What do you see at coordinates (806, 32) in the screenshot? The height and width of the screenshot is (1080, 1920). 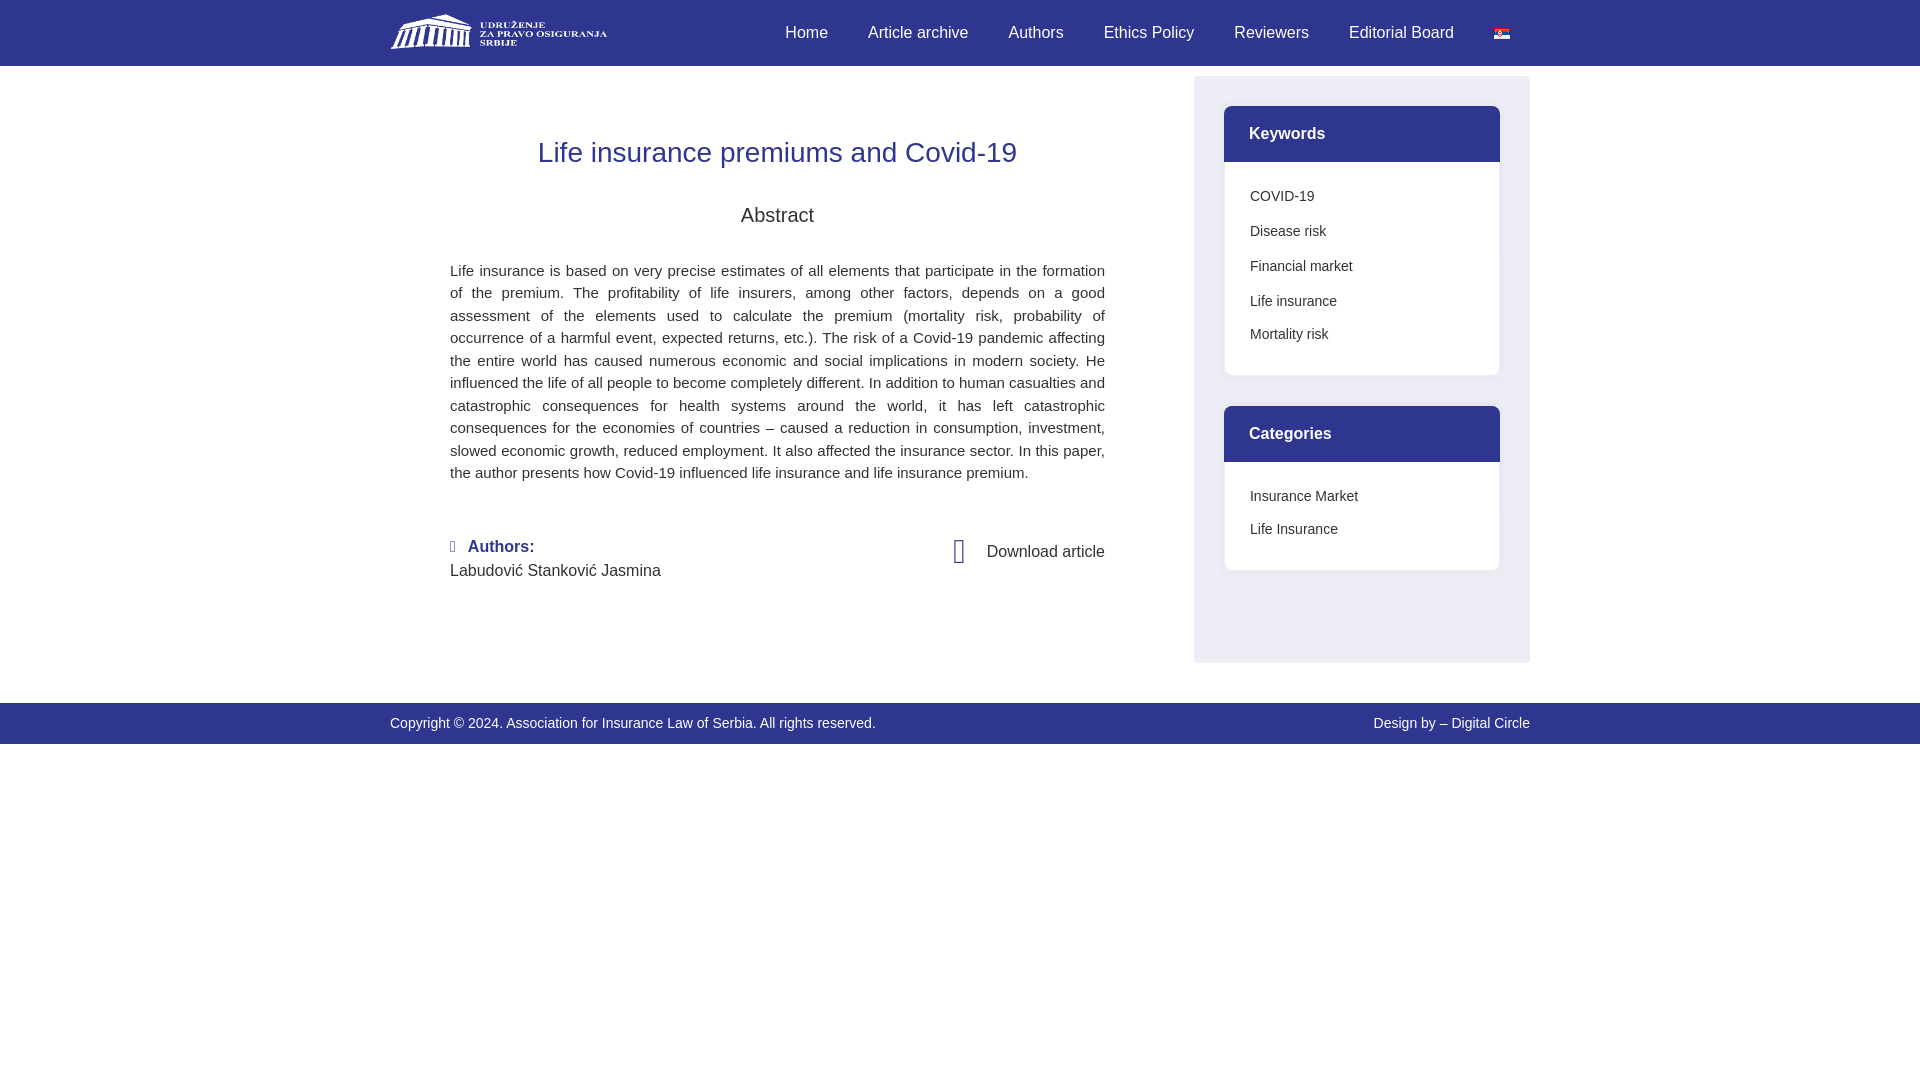 I see `Home` at bounding box center [806, 32].